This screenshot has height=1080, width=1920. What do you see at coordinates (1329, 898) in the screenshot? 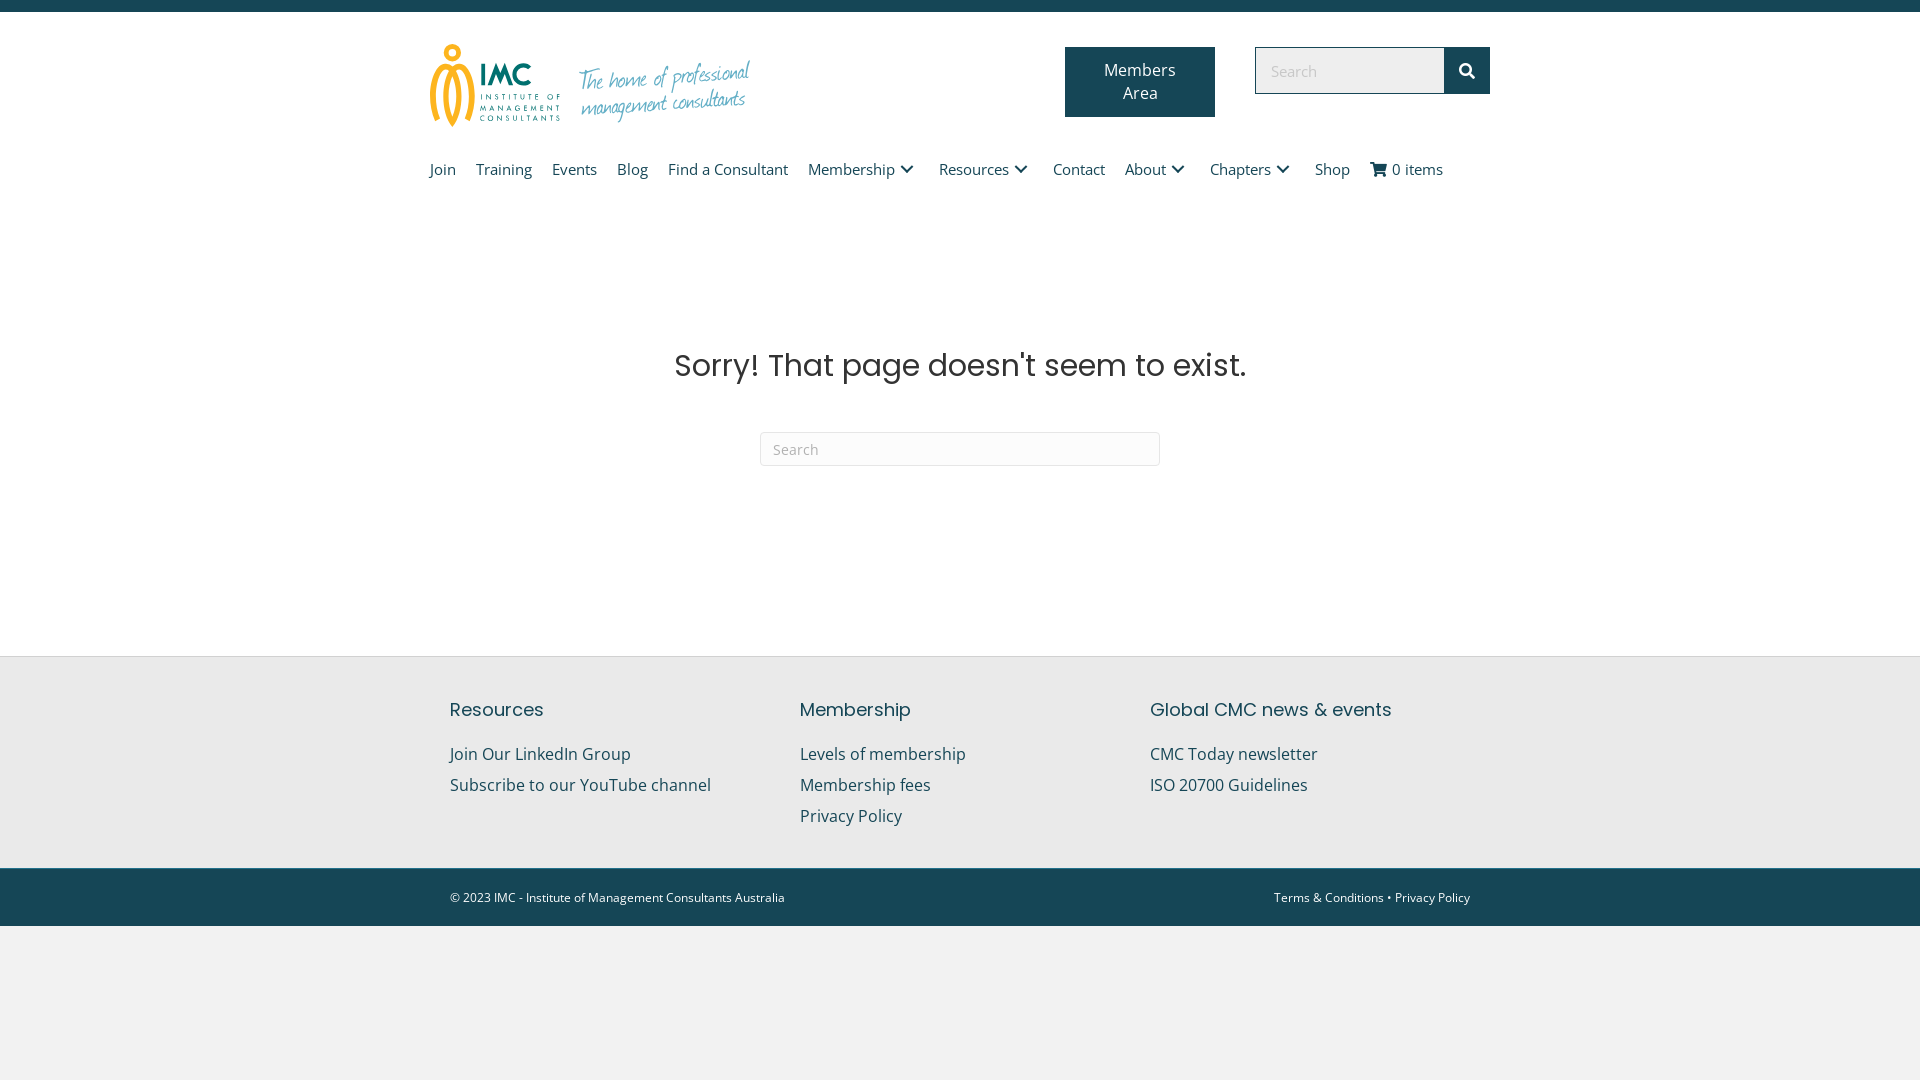
I see `Terms & Conditions` at bounding box center [1329, 898].